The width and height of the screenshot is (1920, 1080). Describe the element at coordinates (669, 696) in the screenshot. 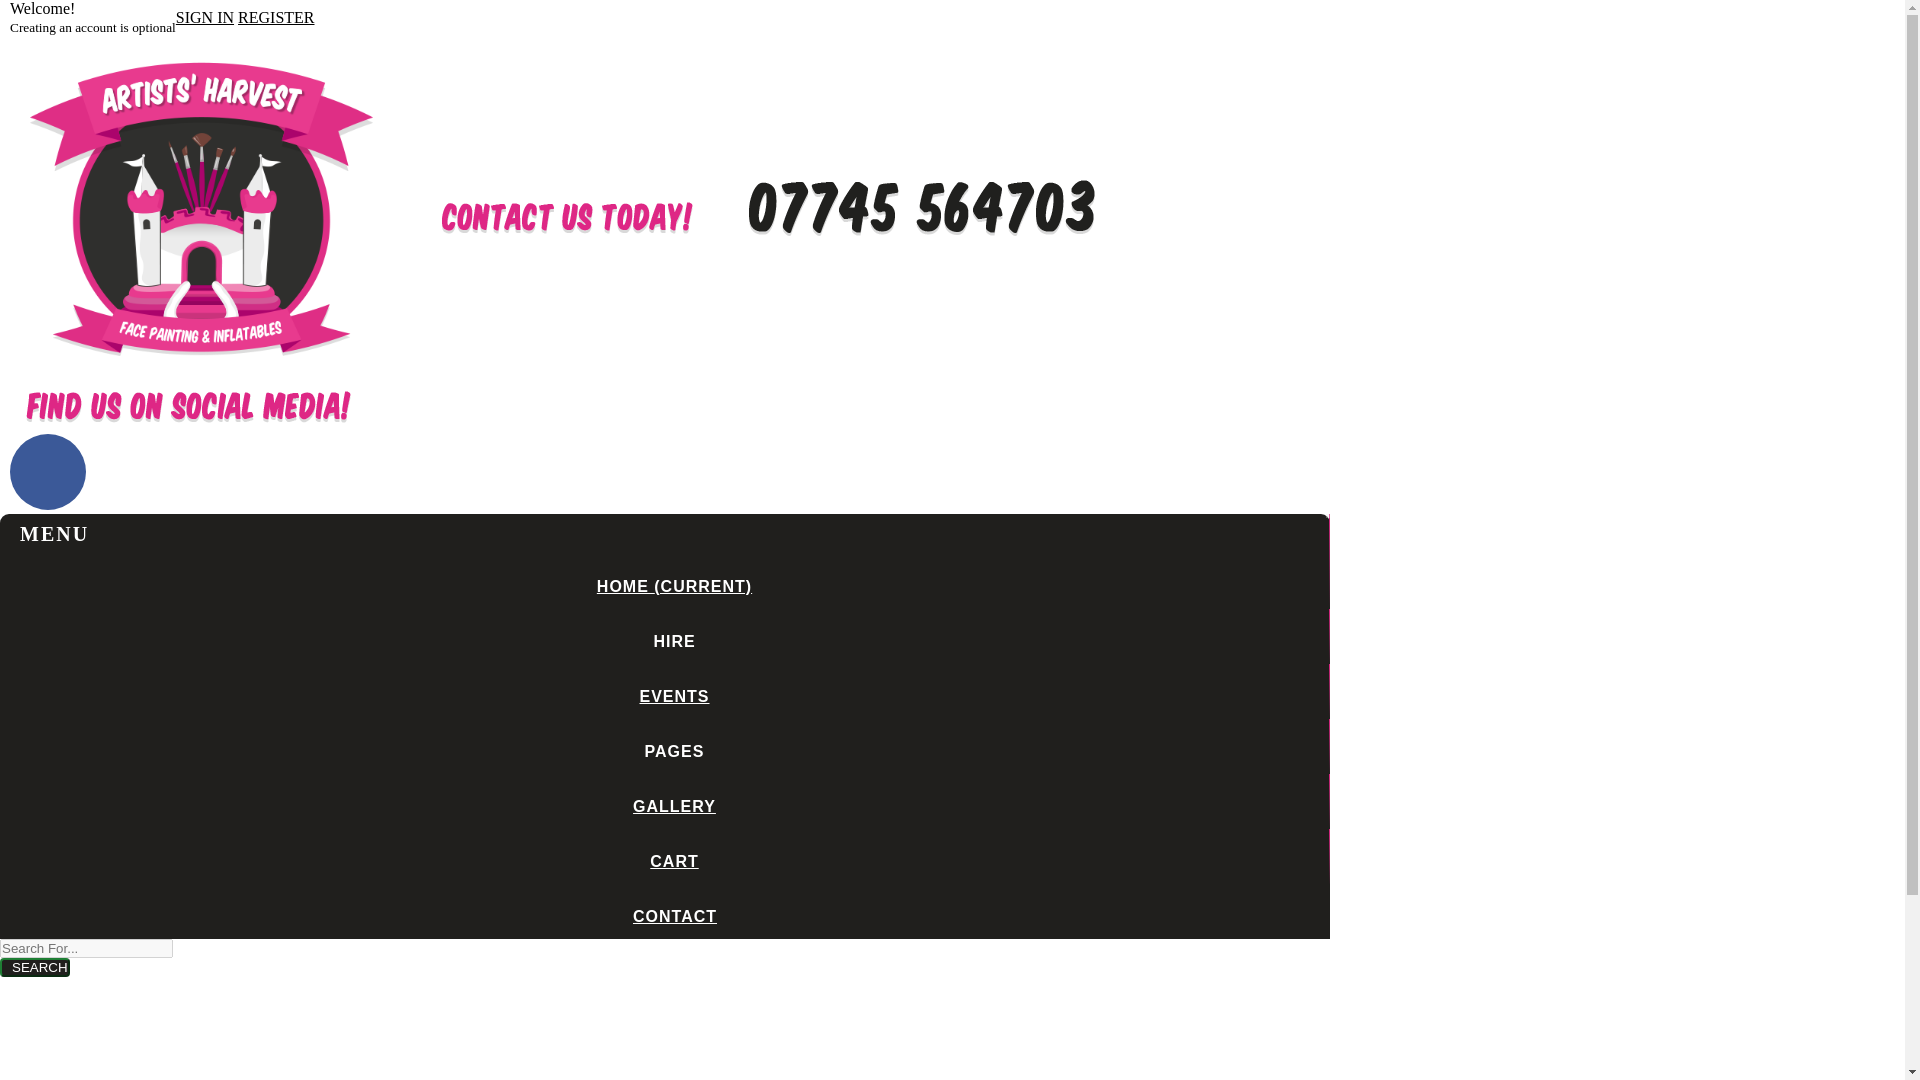

I see `EVENTS` at that location.